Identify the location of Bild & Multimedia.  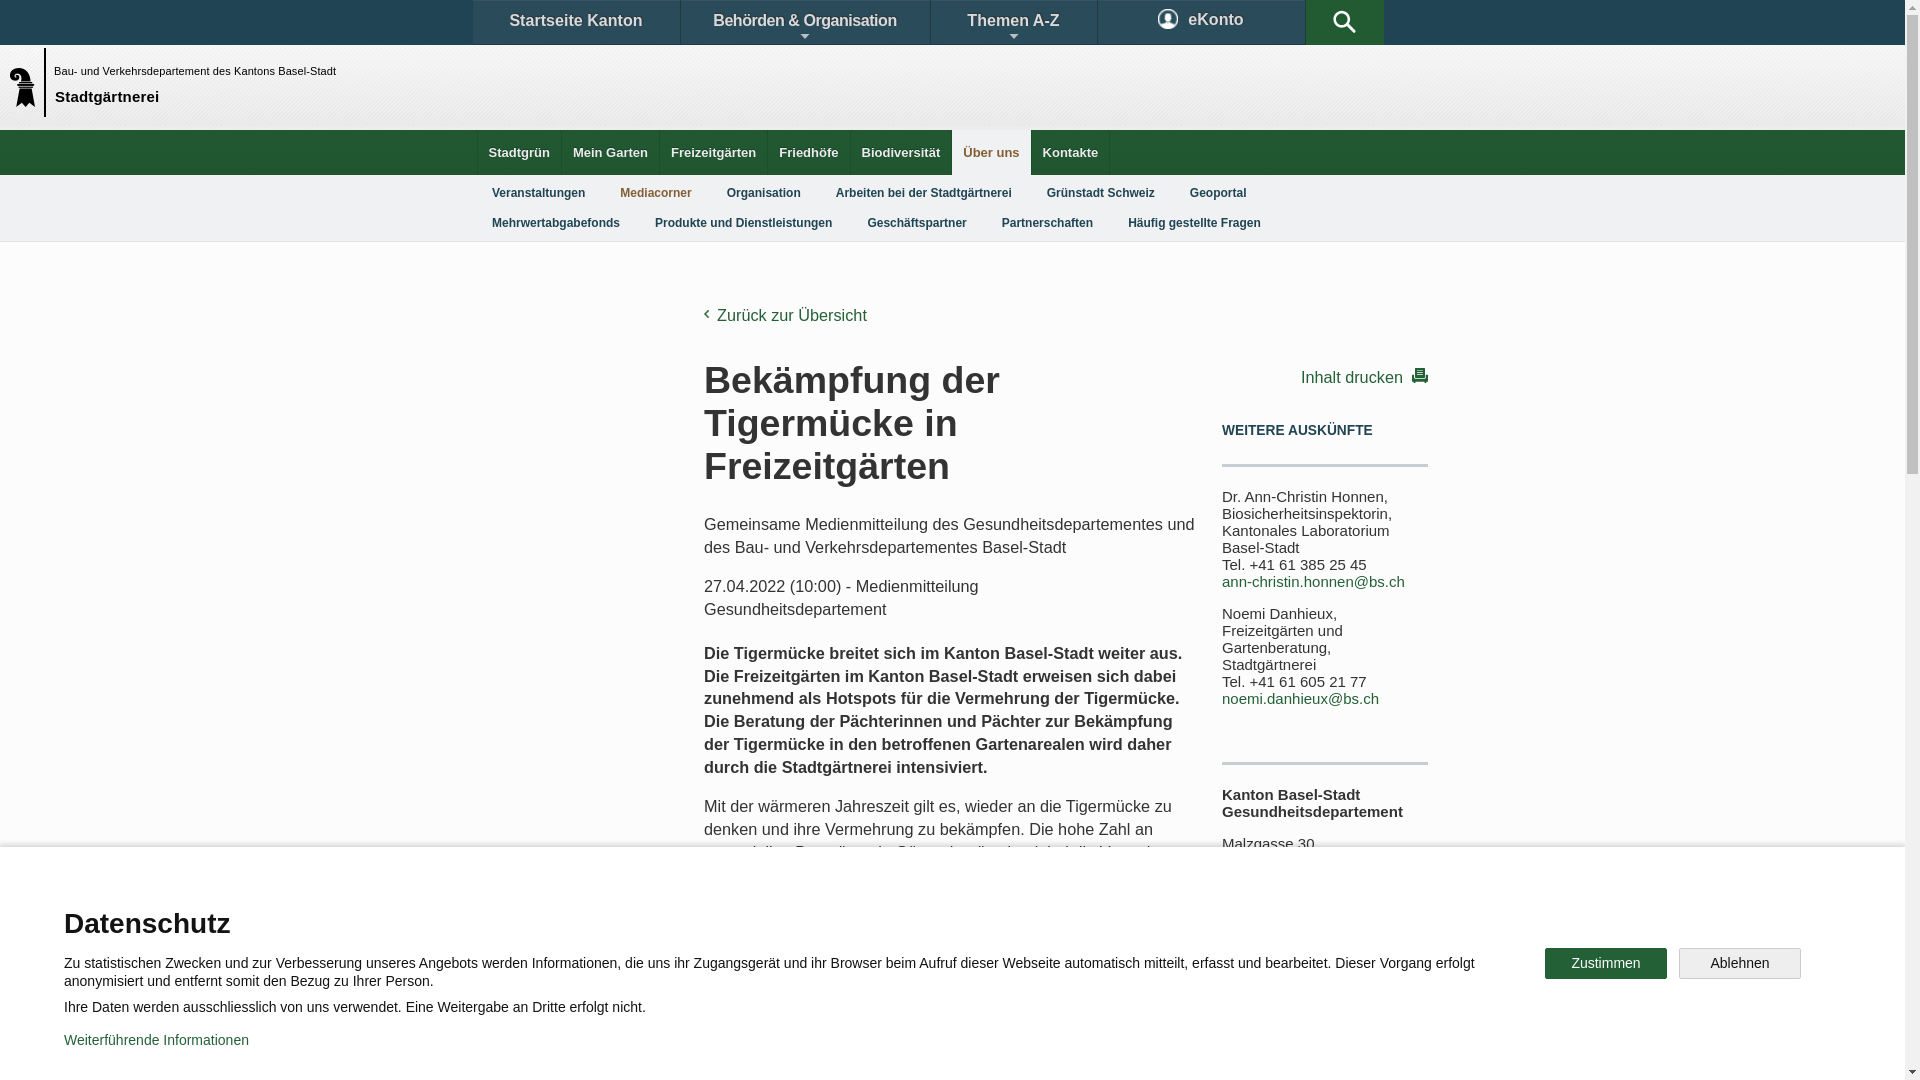
(1198, 914).